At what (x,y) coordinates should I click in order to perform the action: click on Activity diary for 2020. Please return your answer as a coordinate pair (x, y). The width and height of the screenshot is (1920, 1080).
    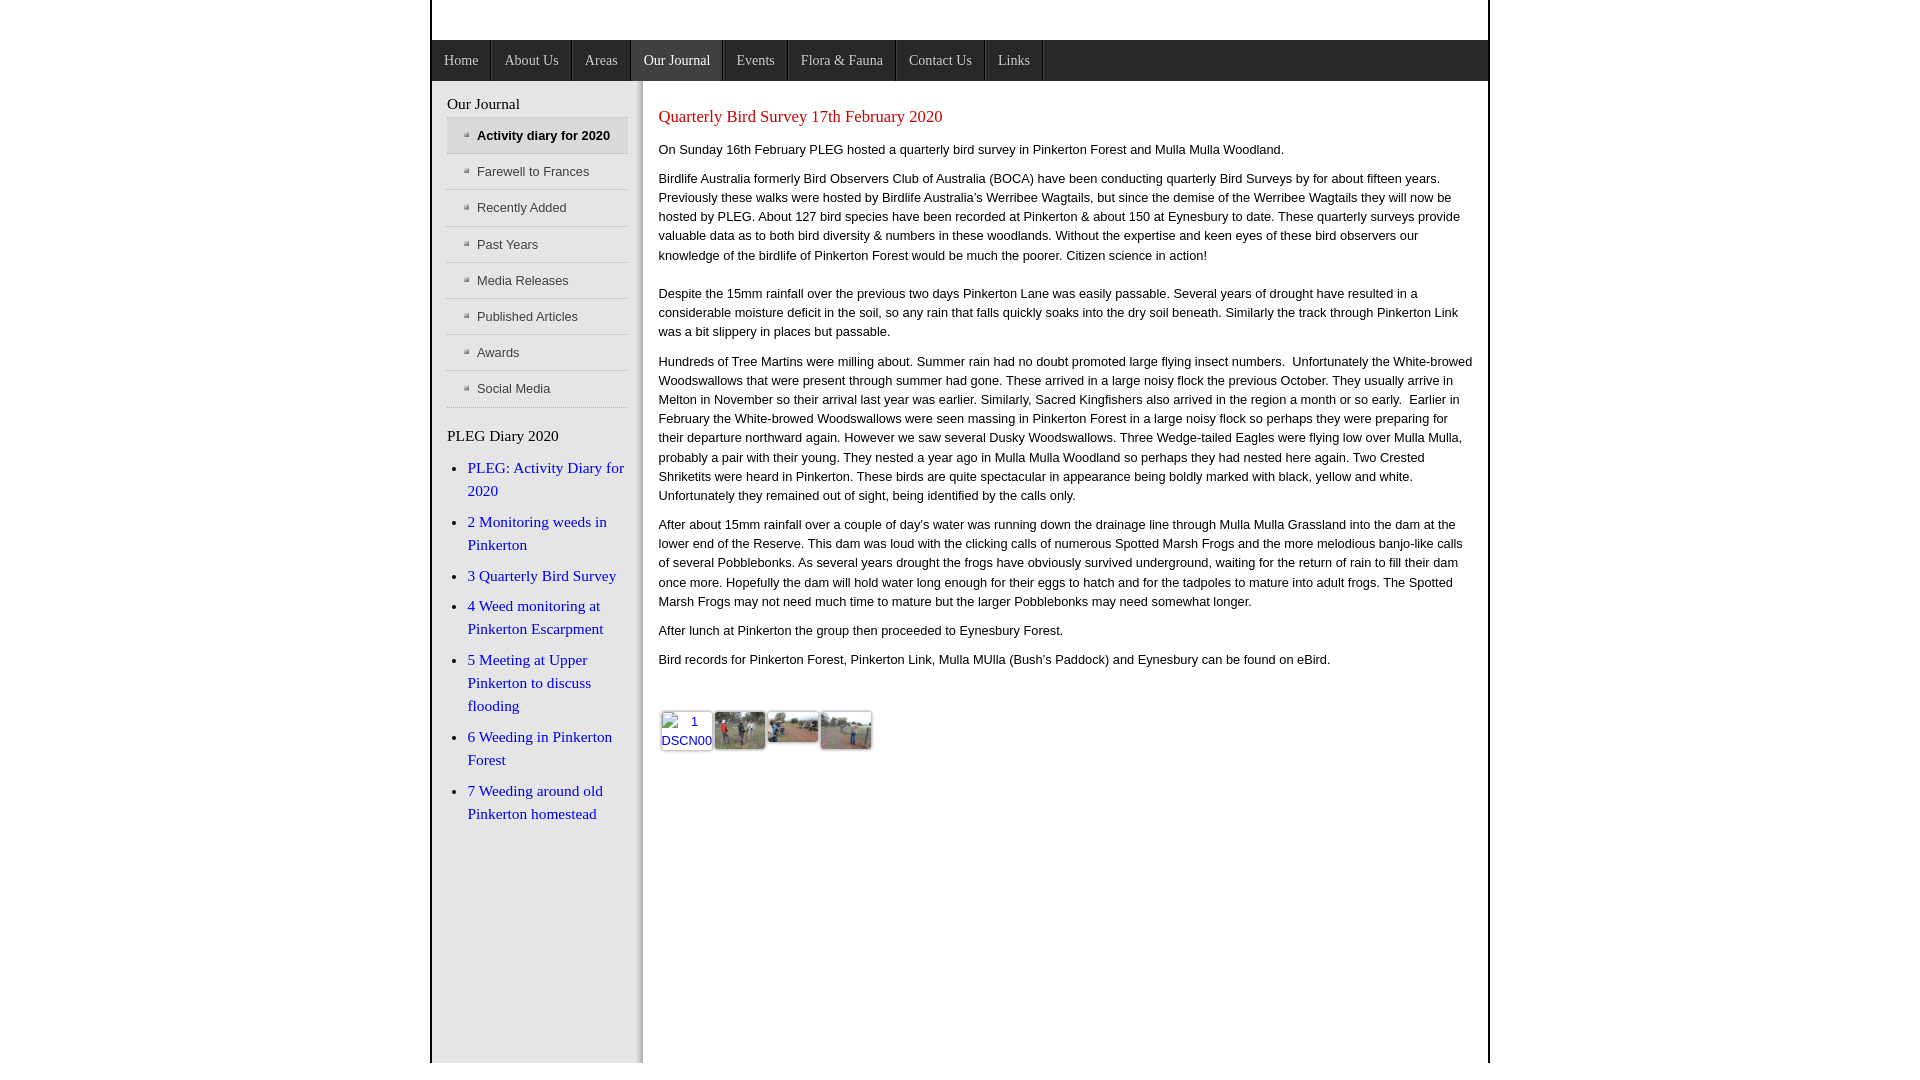
    Looking at the image, I should click on (538, 136).